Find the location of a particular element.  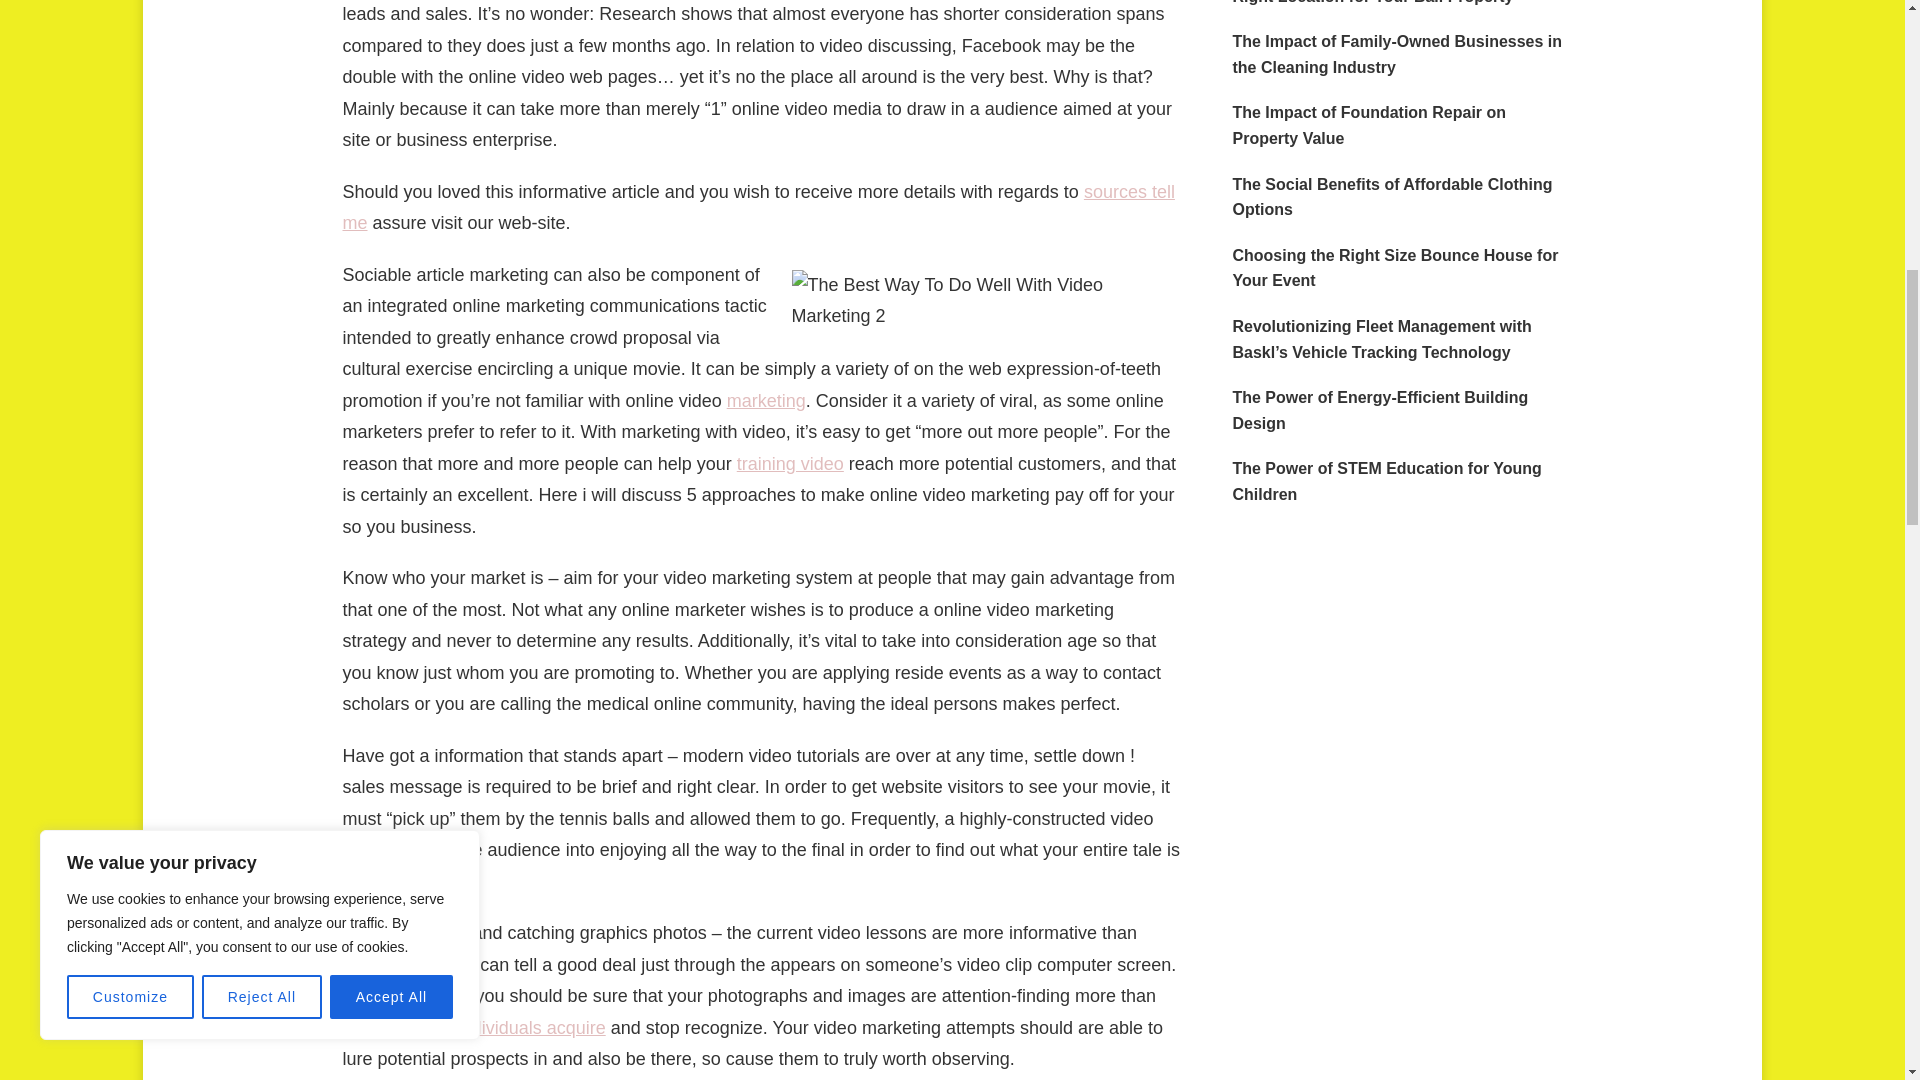

training video is located at coordinates (790, 464).